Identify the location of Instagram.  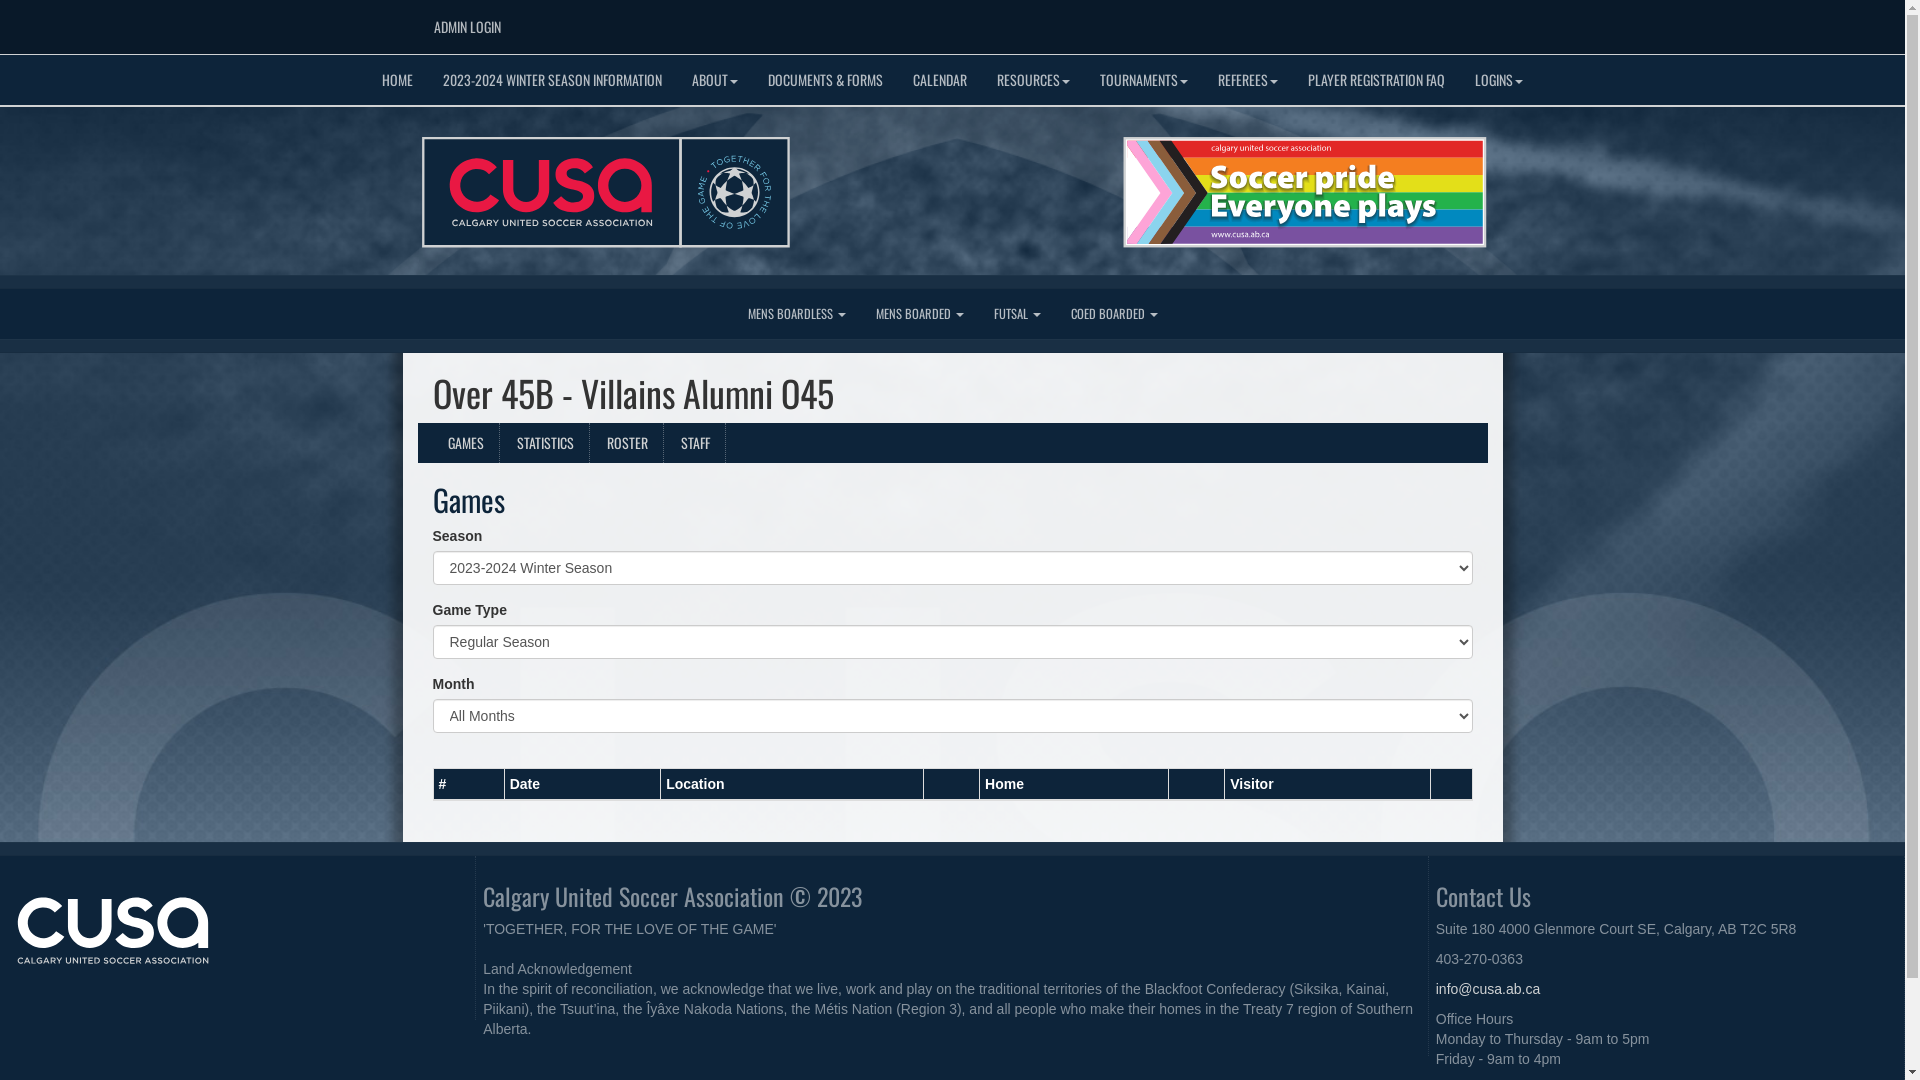
(1430, 21).